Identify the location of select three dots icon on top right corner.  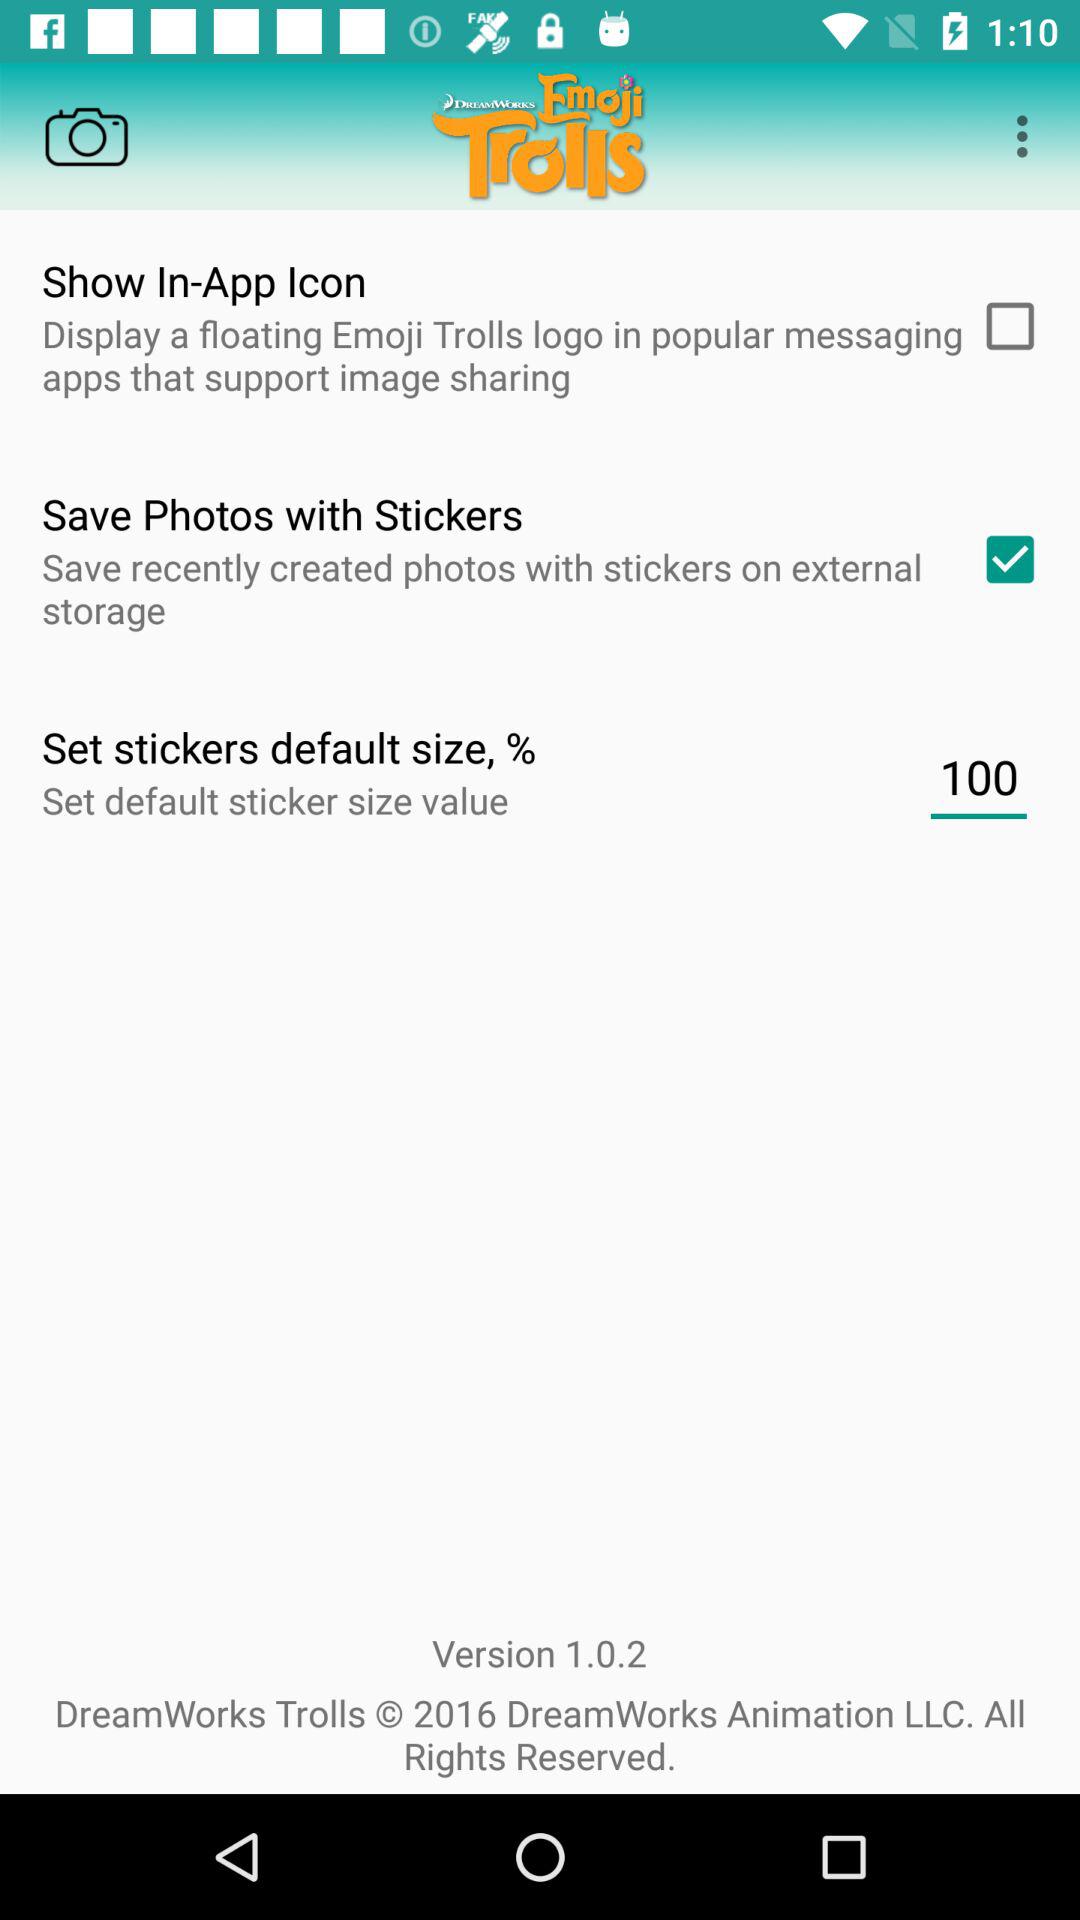
(1028, 136).